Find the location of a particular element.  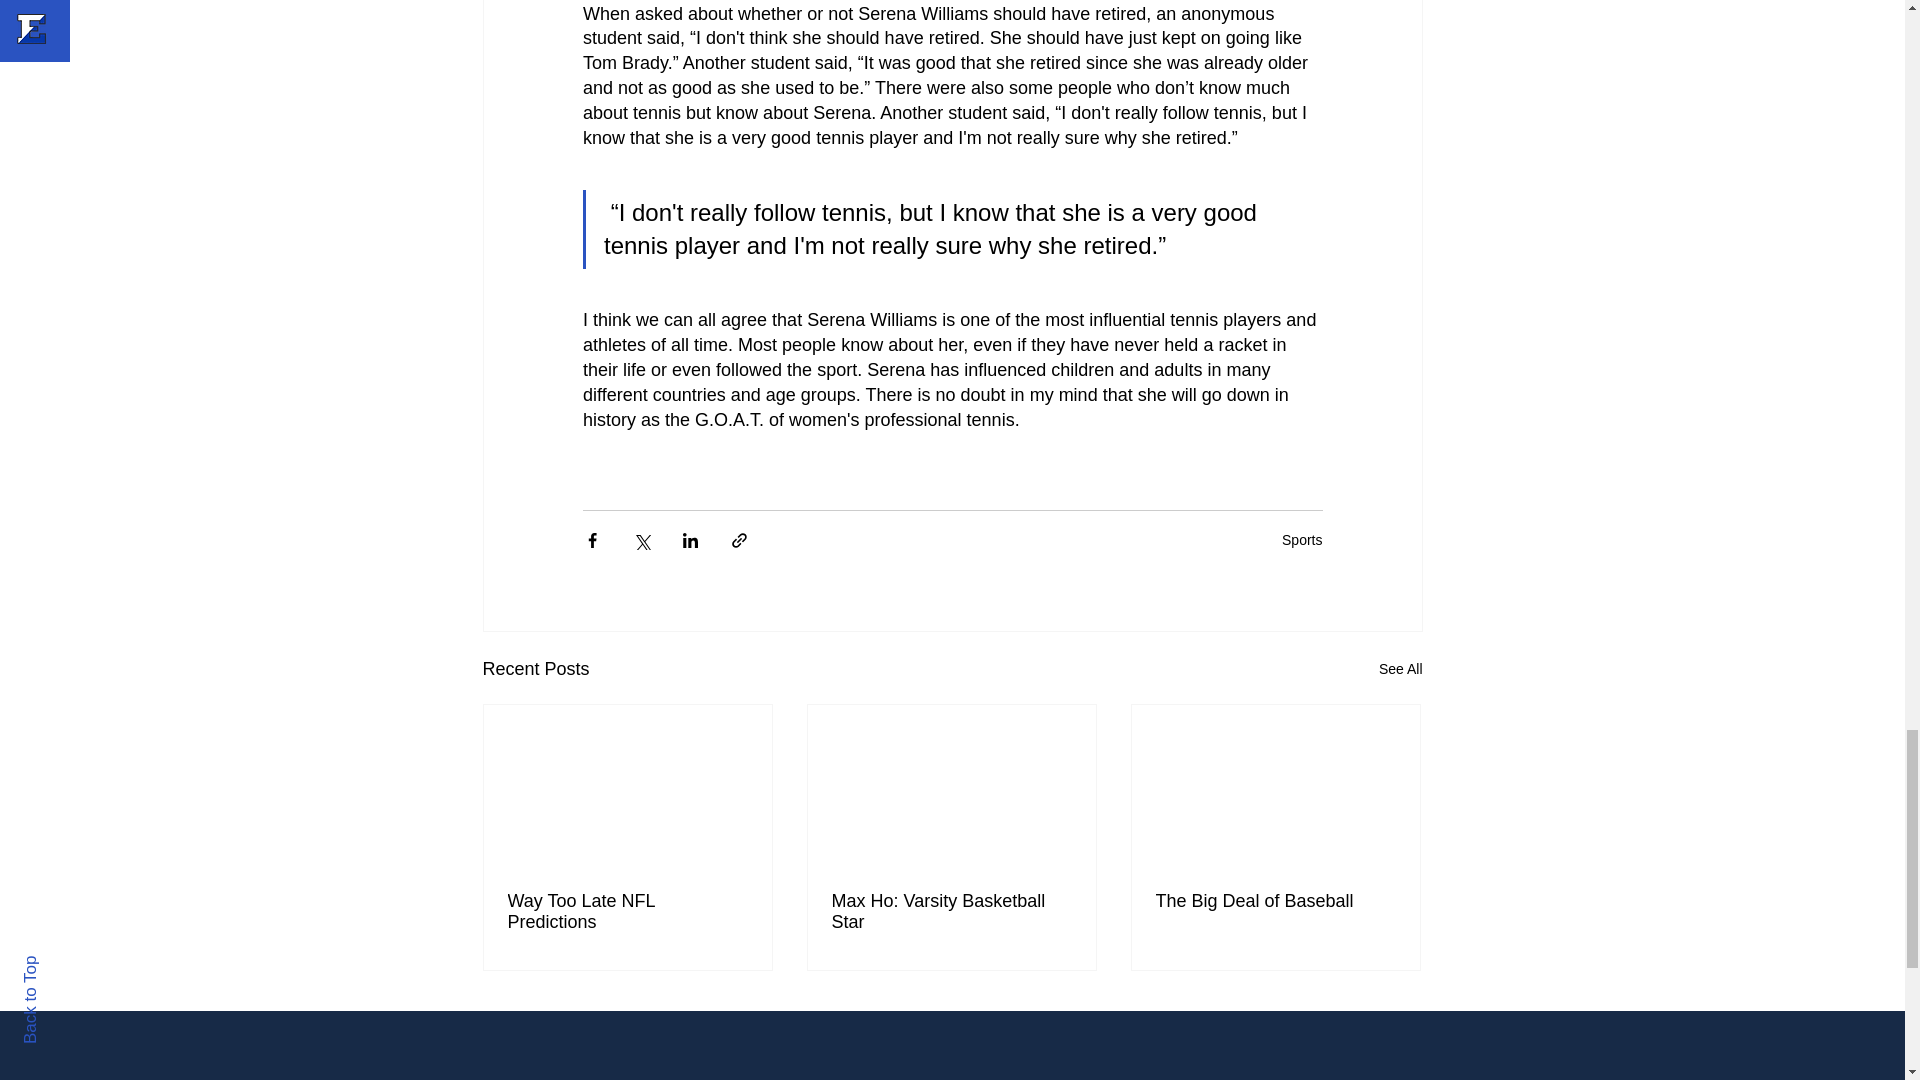

The Big Deal of Baseball is located at coordinates (1275, 901).